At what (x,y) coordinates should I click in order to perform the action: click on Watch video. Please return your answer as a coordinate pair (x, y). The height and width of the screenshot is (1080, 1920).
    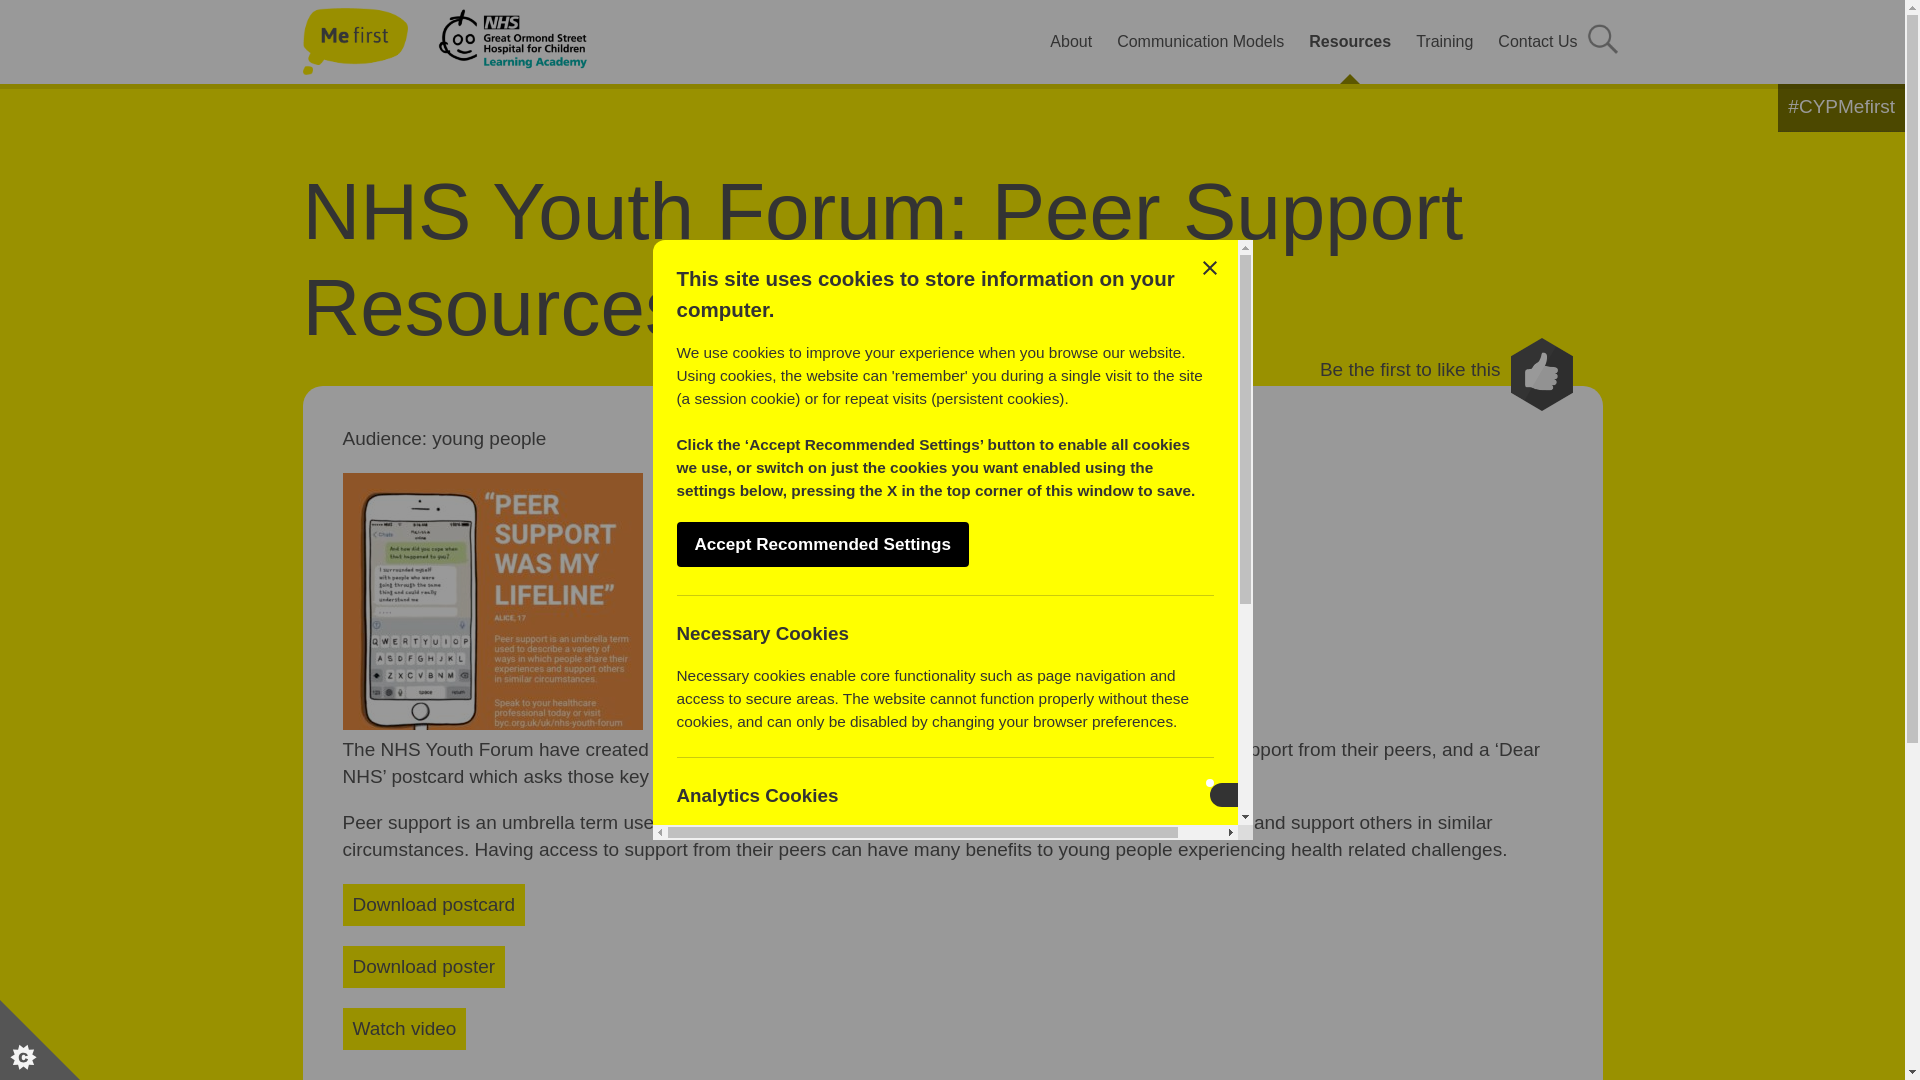
    Looking at the image, I should click on (404, 1028).